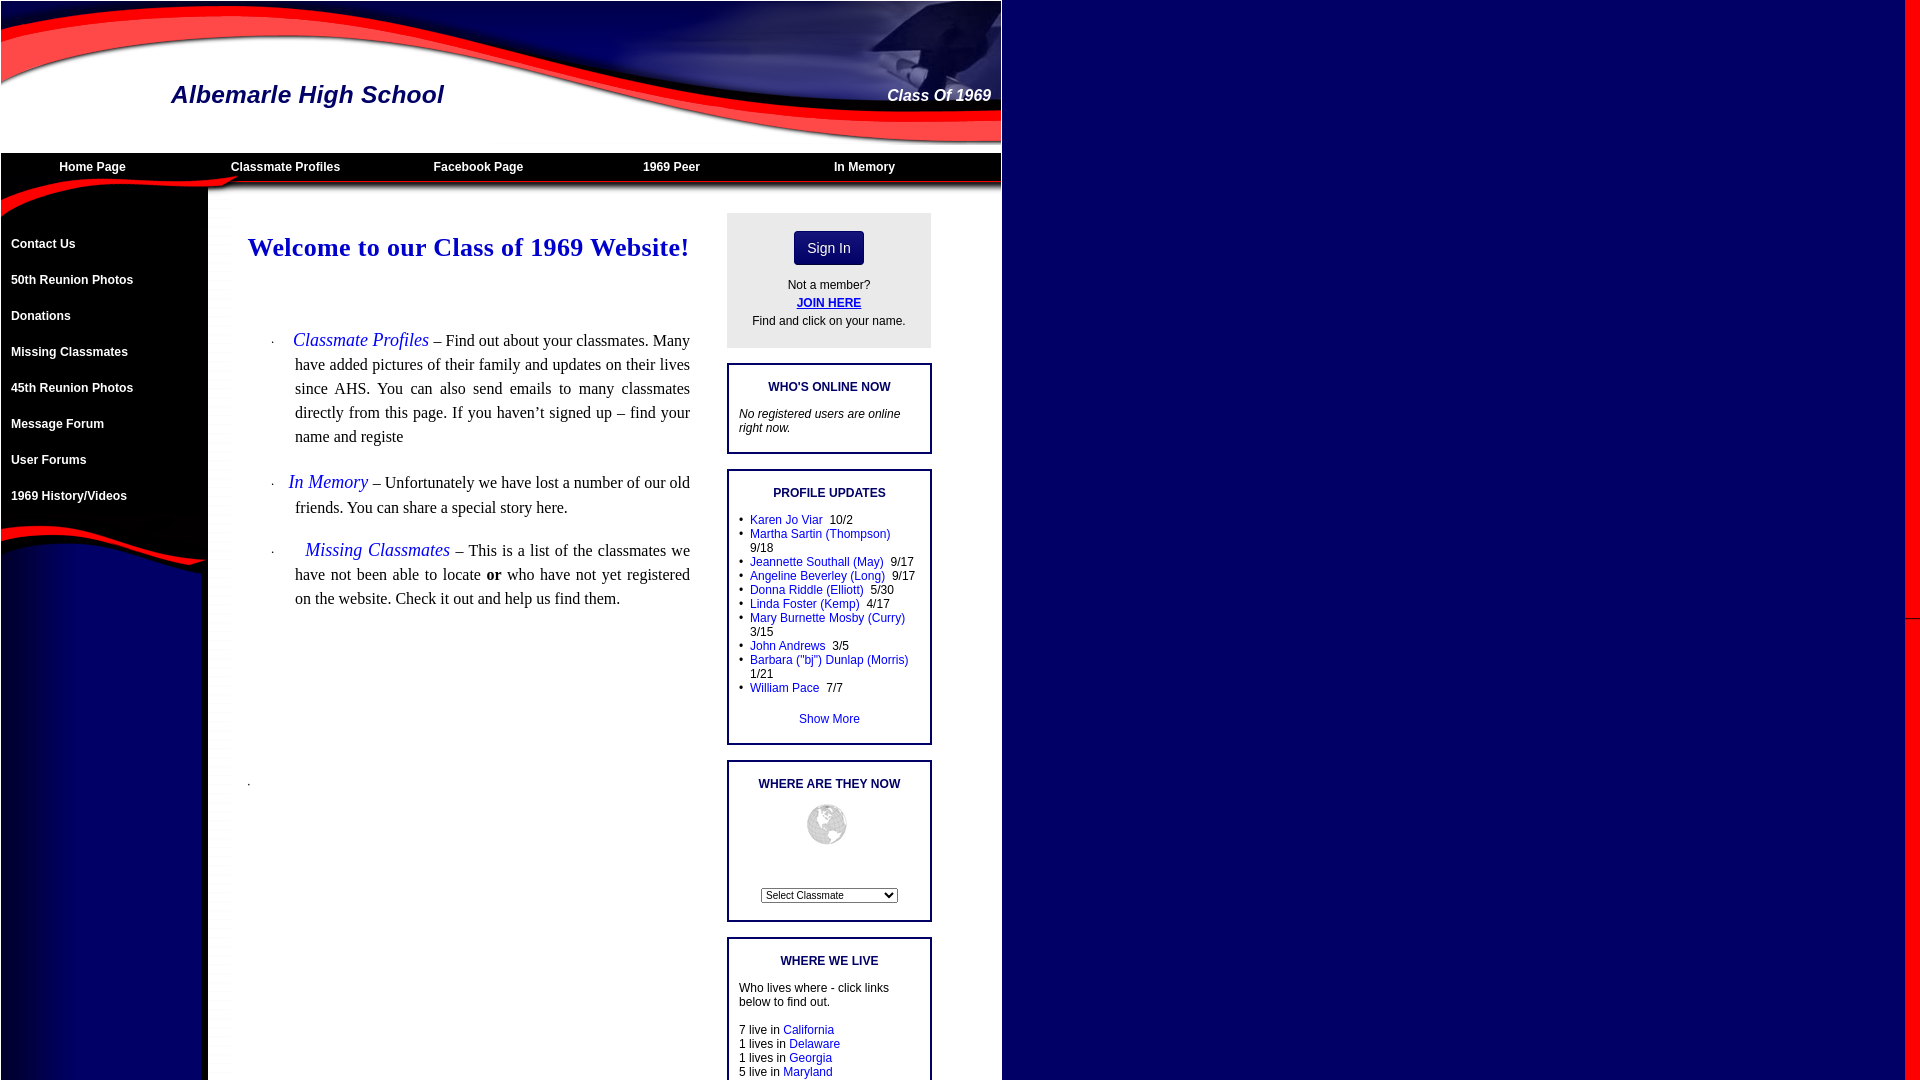  I want to click on 50th Reunion Photos, so click(101, 280).